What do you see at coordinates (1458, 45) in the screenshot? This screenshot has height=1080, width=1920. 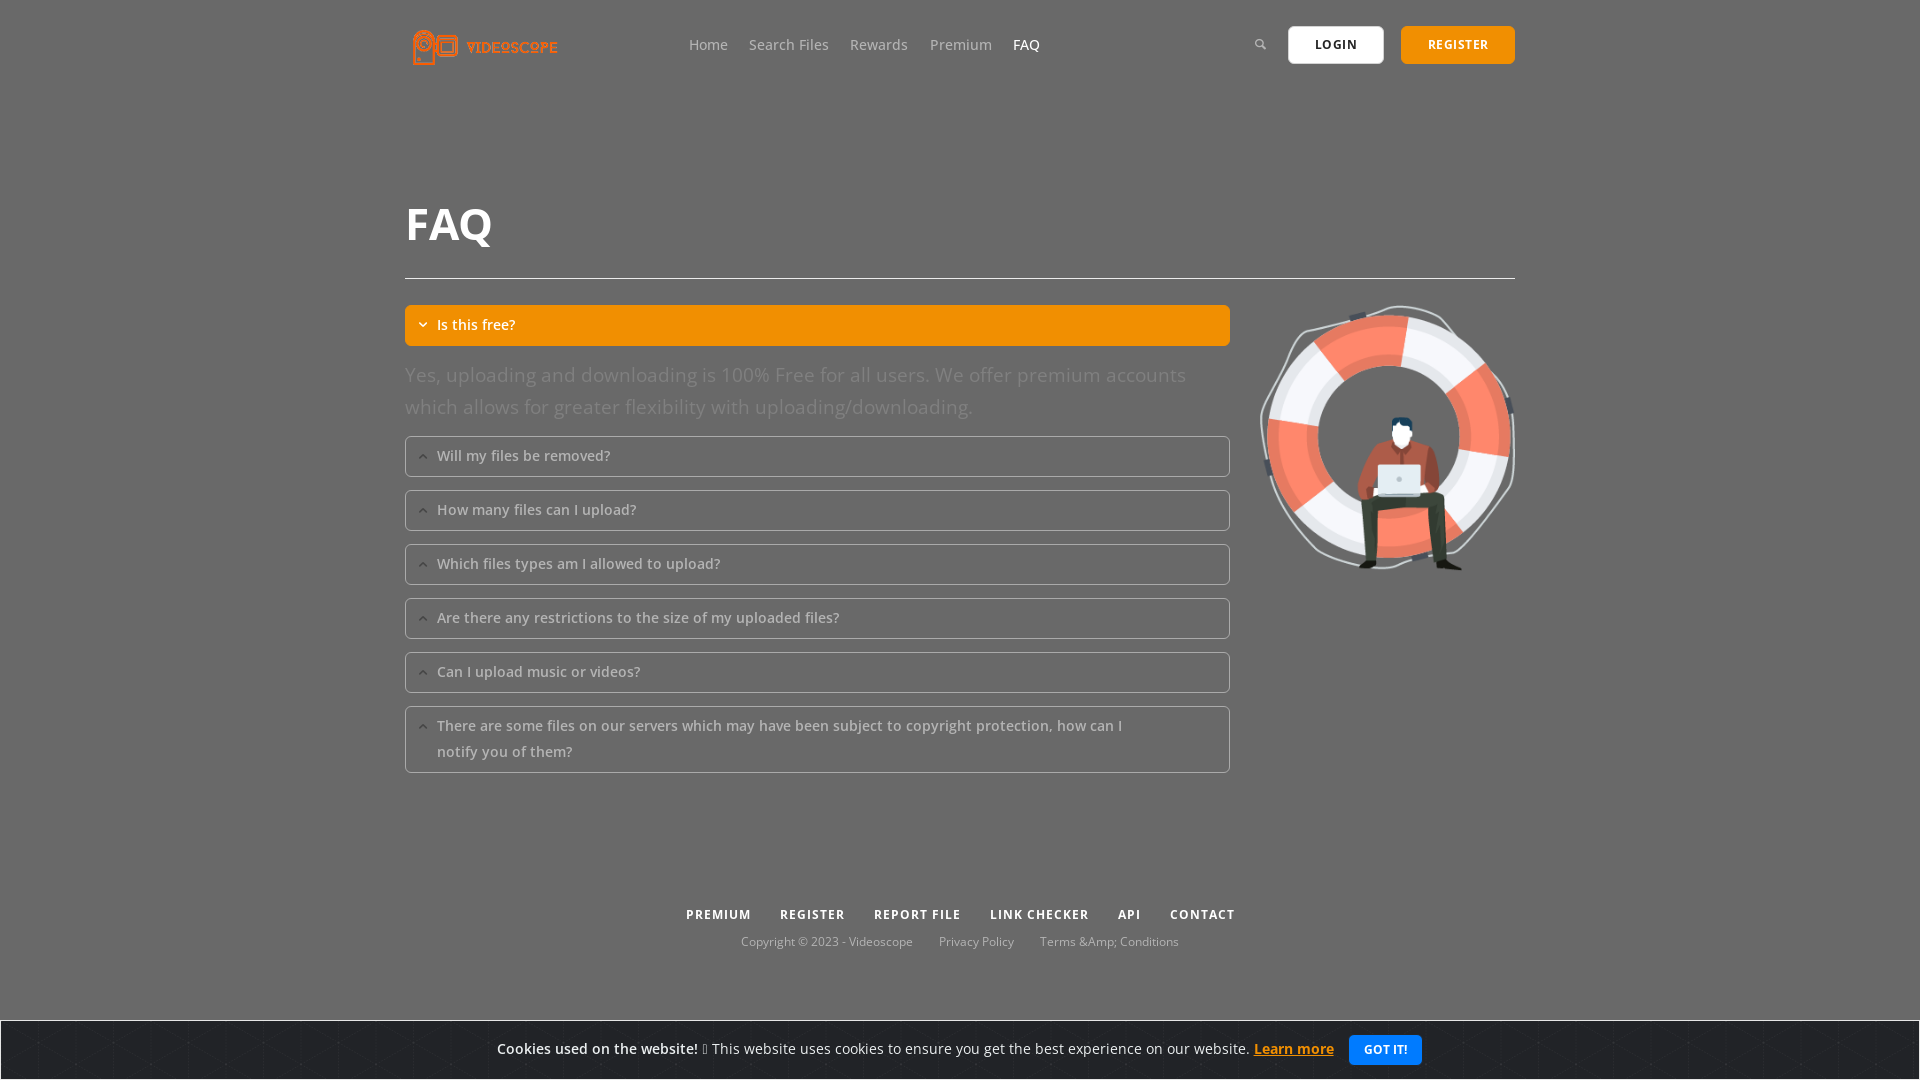 I see `REGISTER` at bounding box center [1458, 45].